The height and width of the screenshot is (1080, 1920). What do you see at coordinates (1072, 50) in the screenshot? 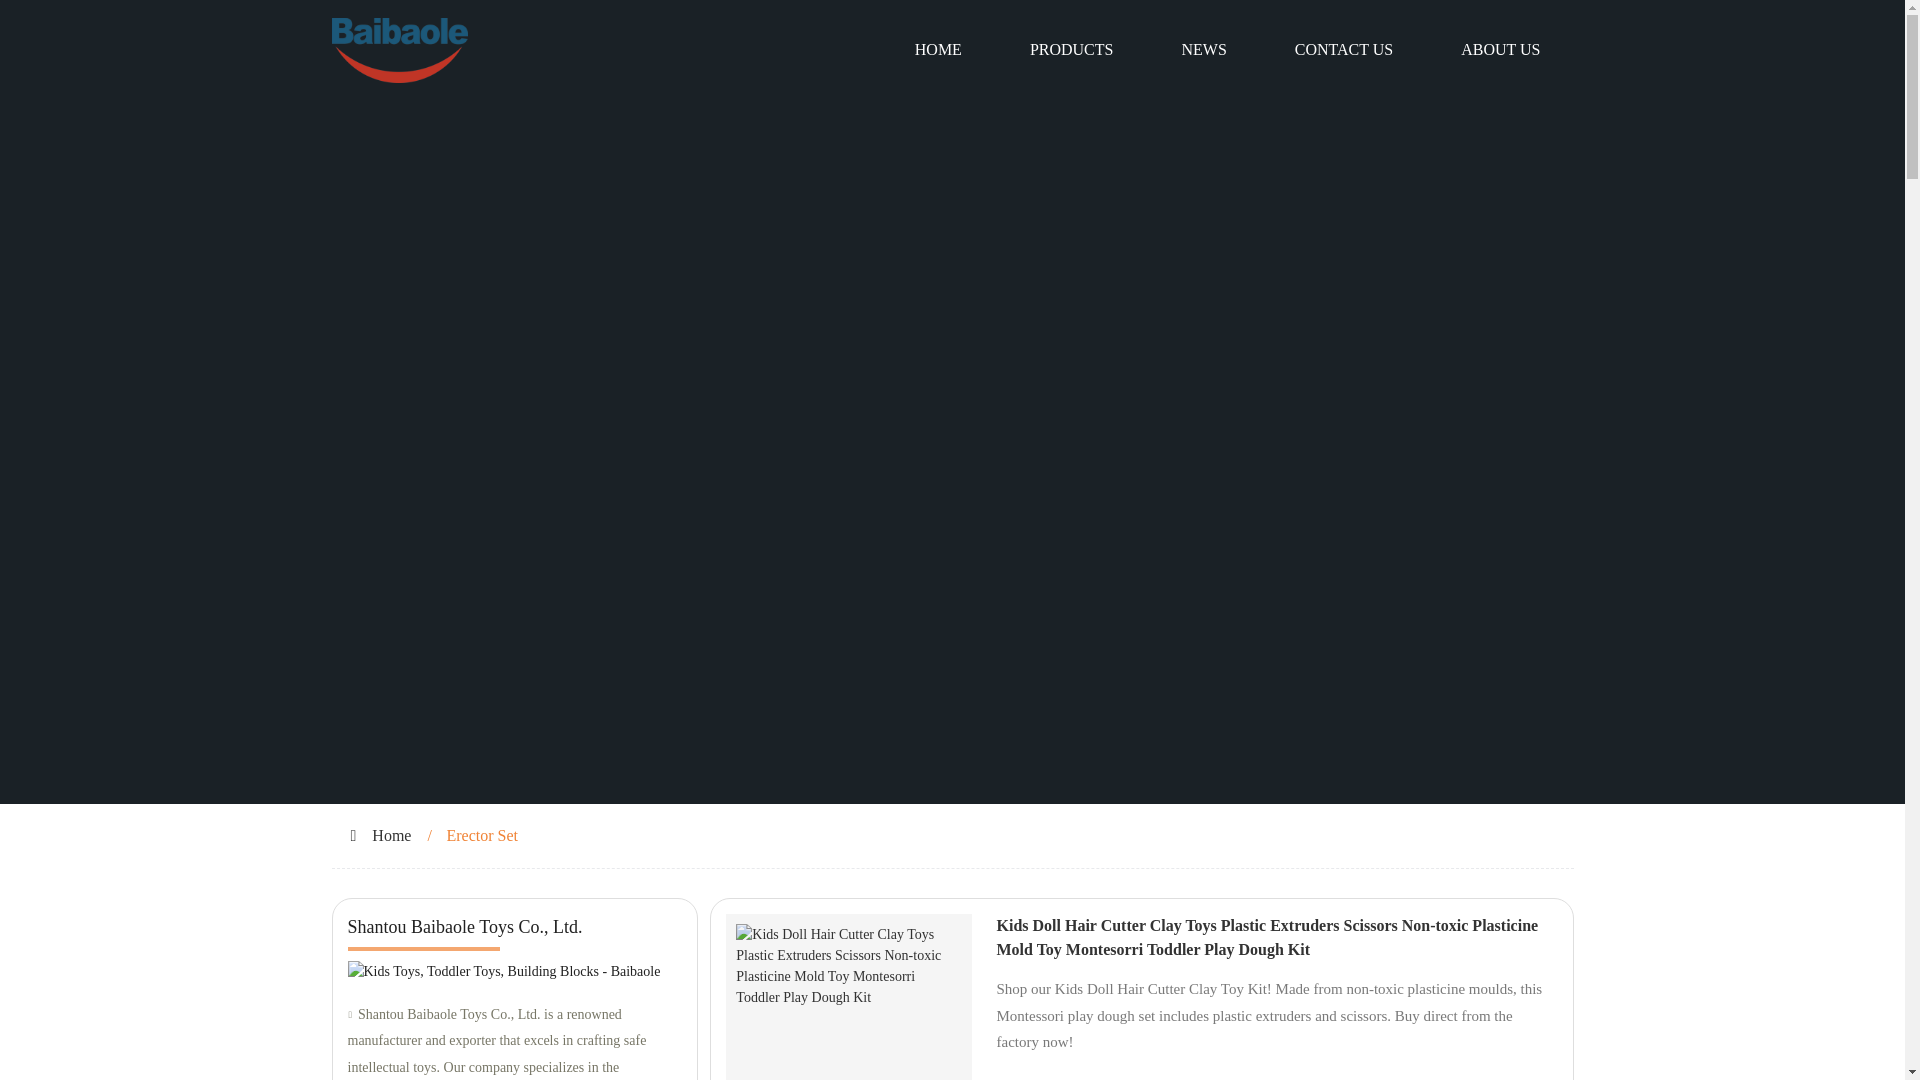
I see `PRODUCTS` at bounding box center [1072, 50].